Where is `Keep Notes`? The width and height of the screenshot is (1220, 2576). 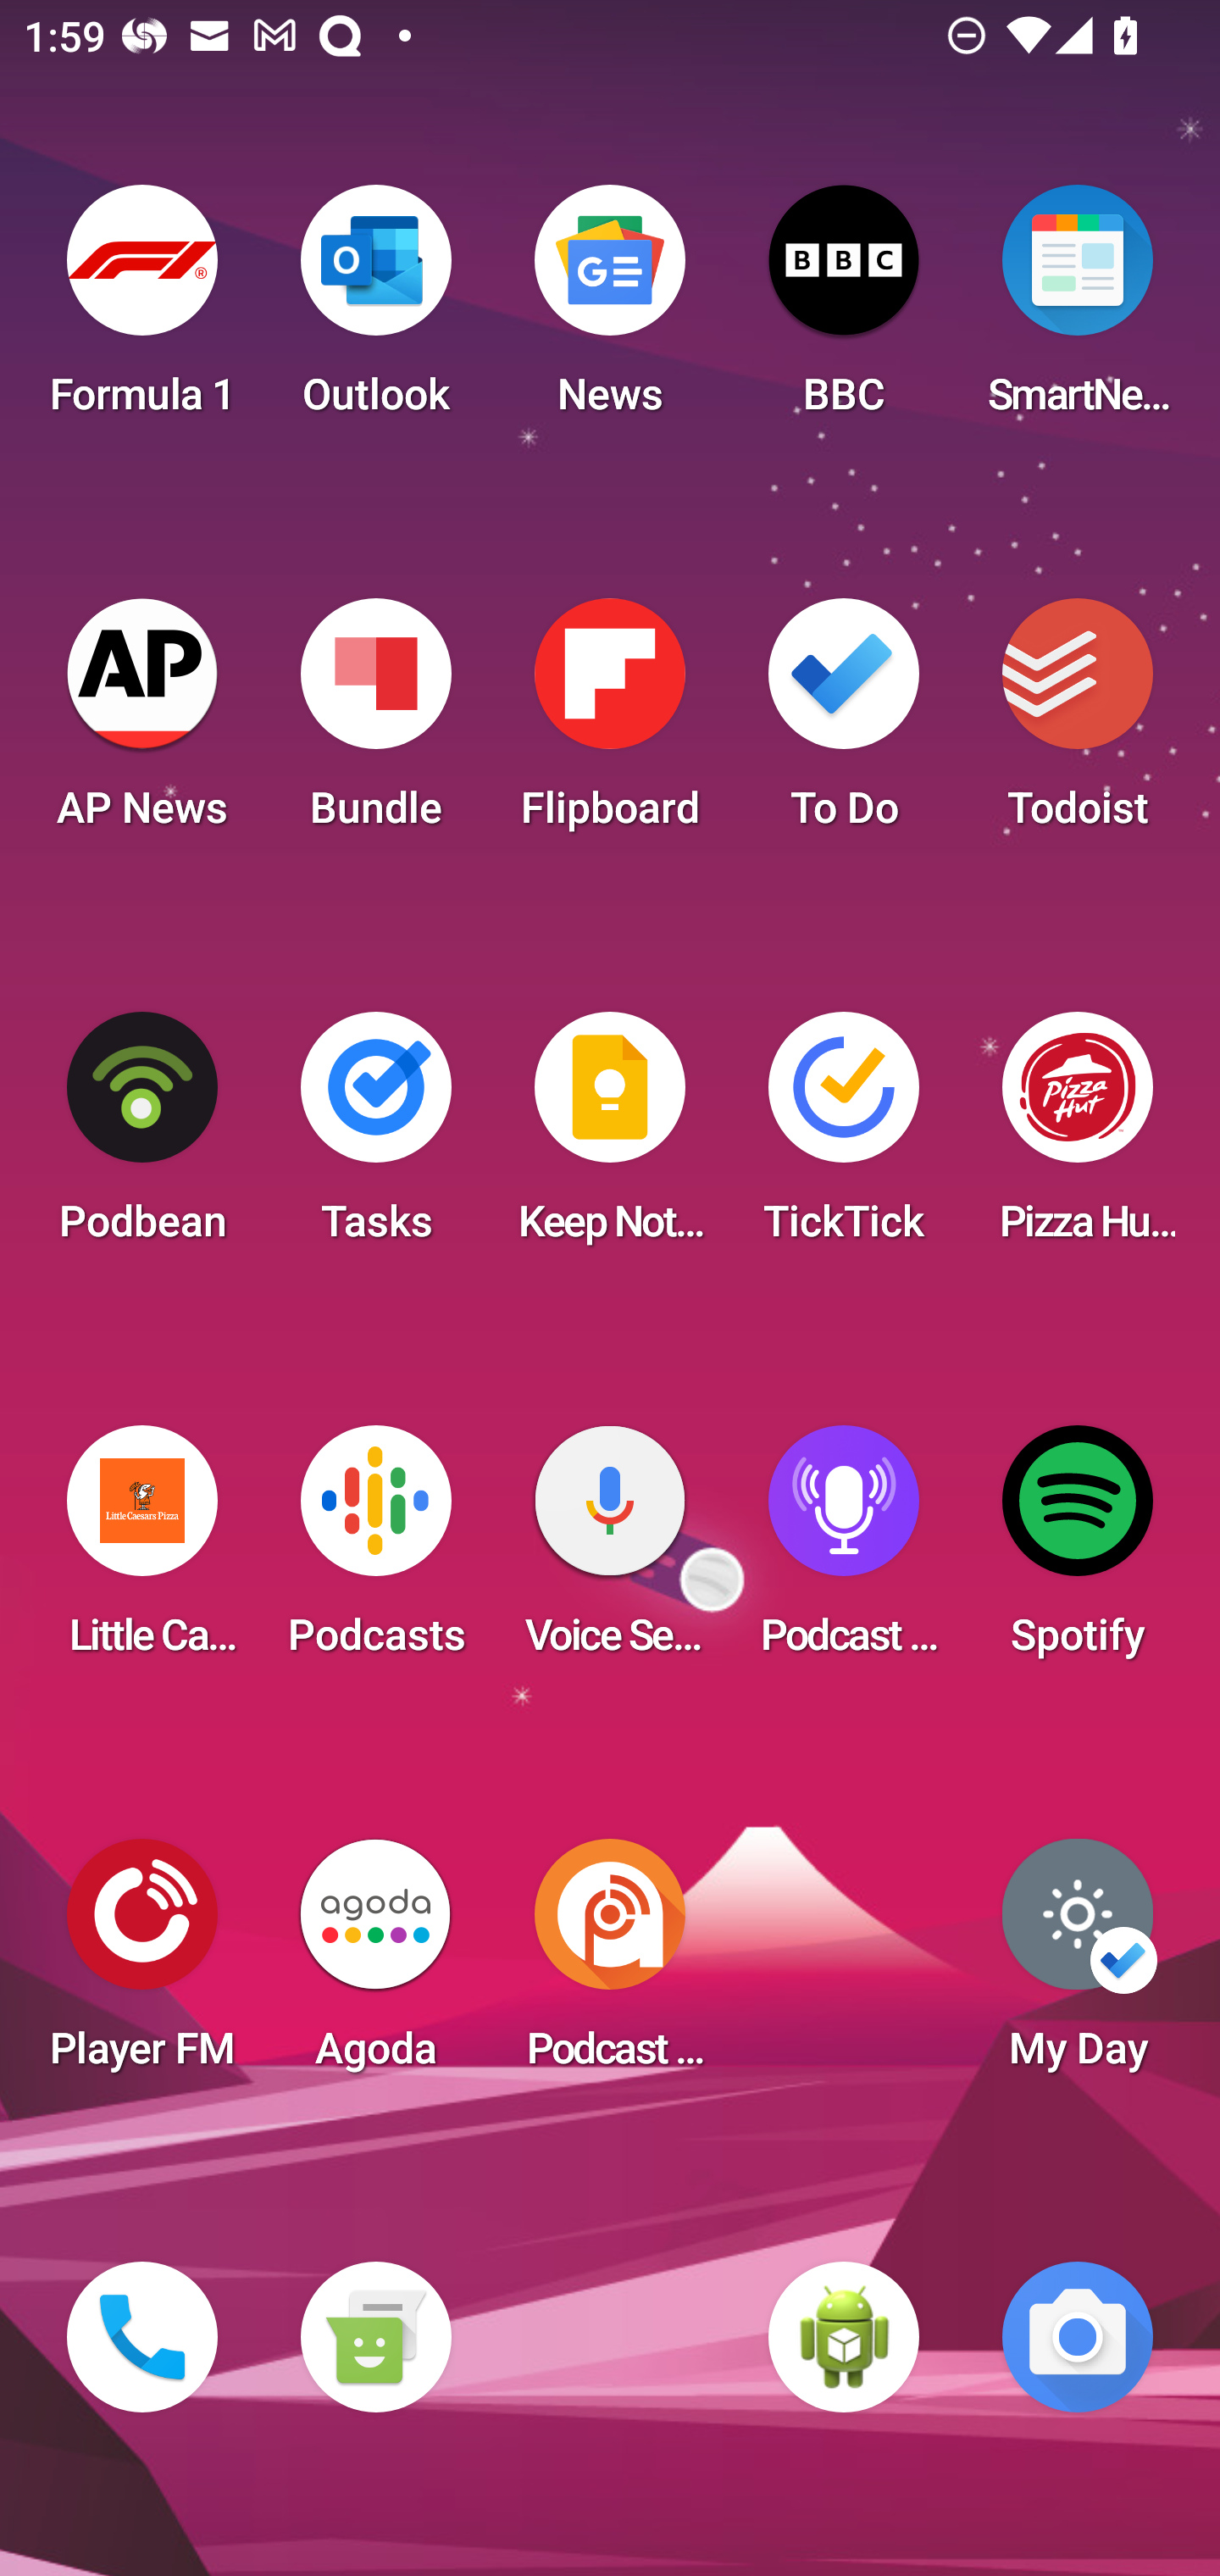 Keep Notes is located at coordinates (610, 1137).